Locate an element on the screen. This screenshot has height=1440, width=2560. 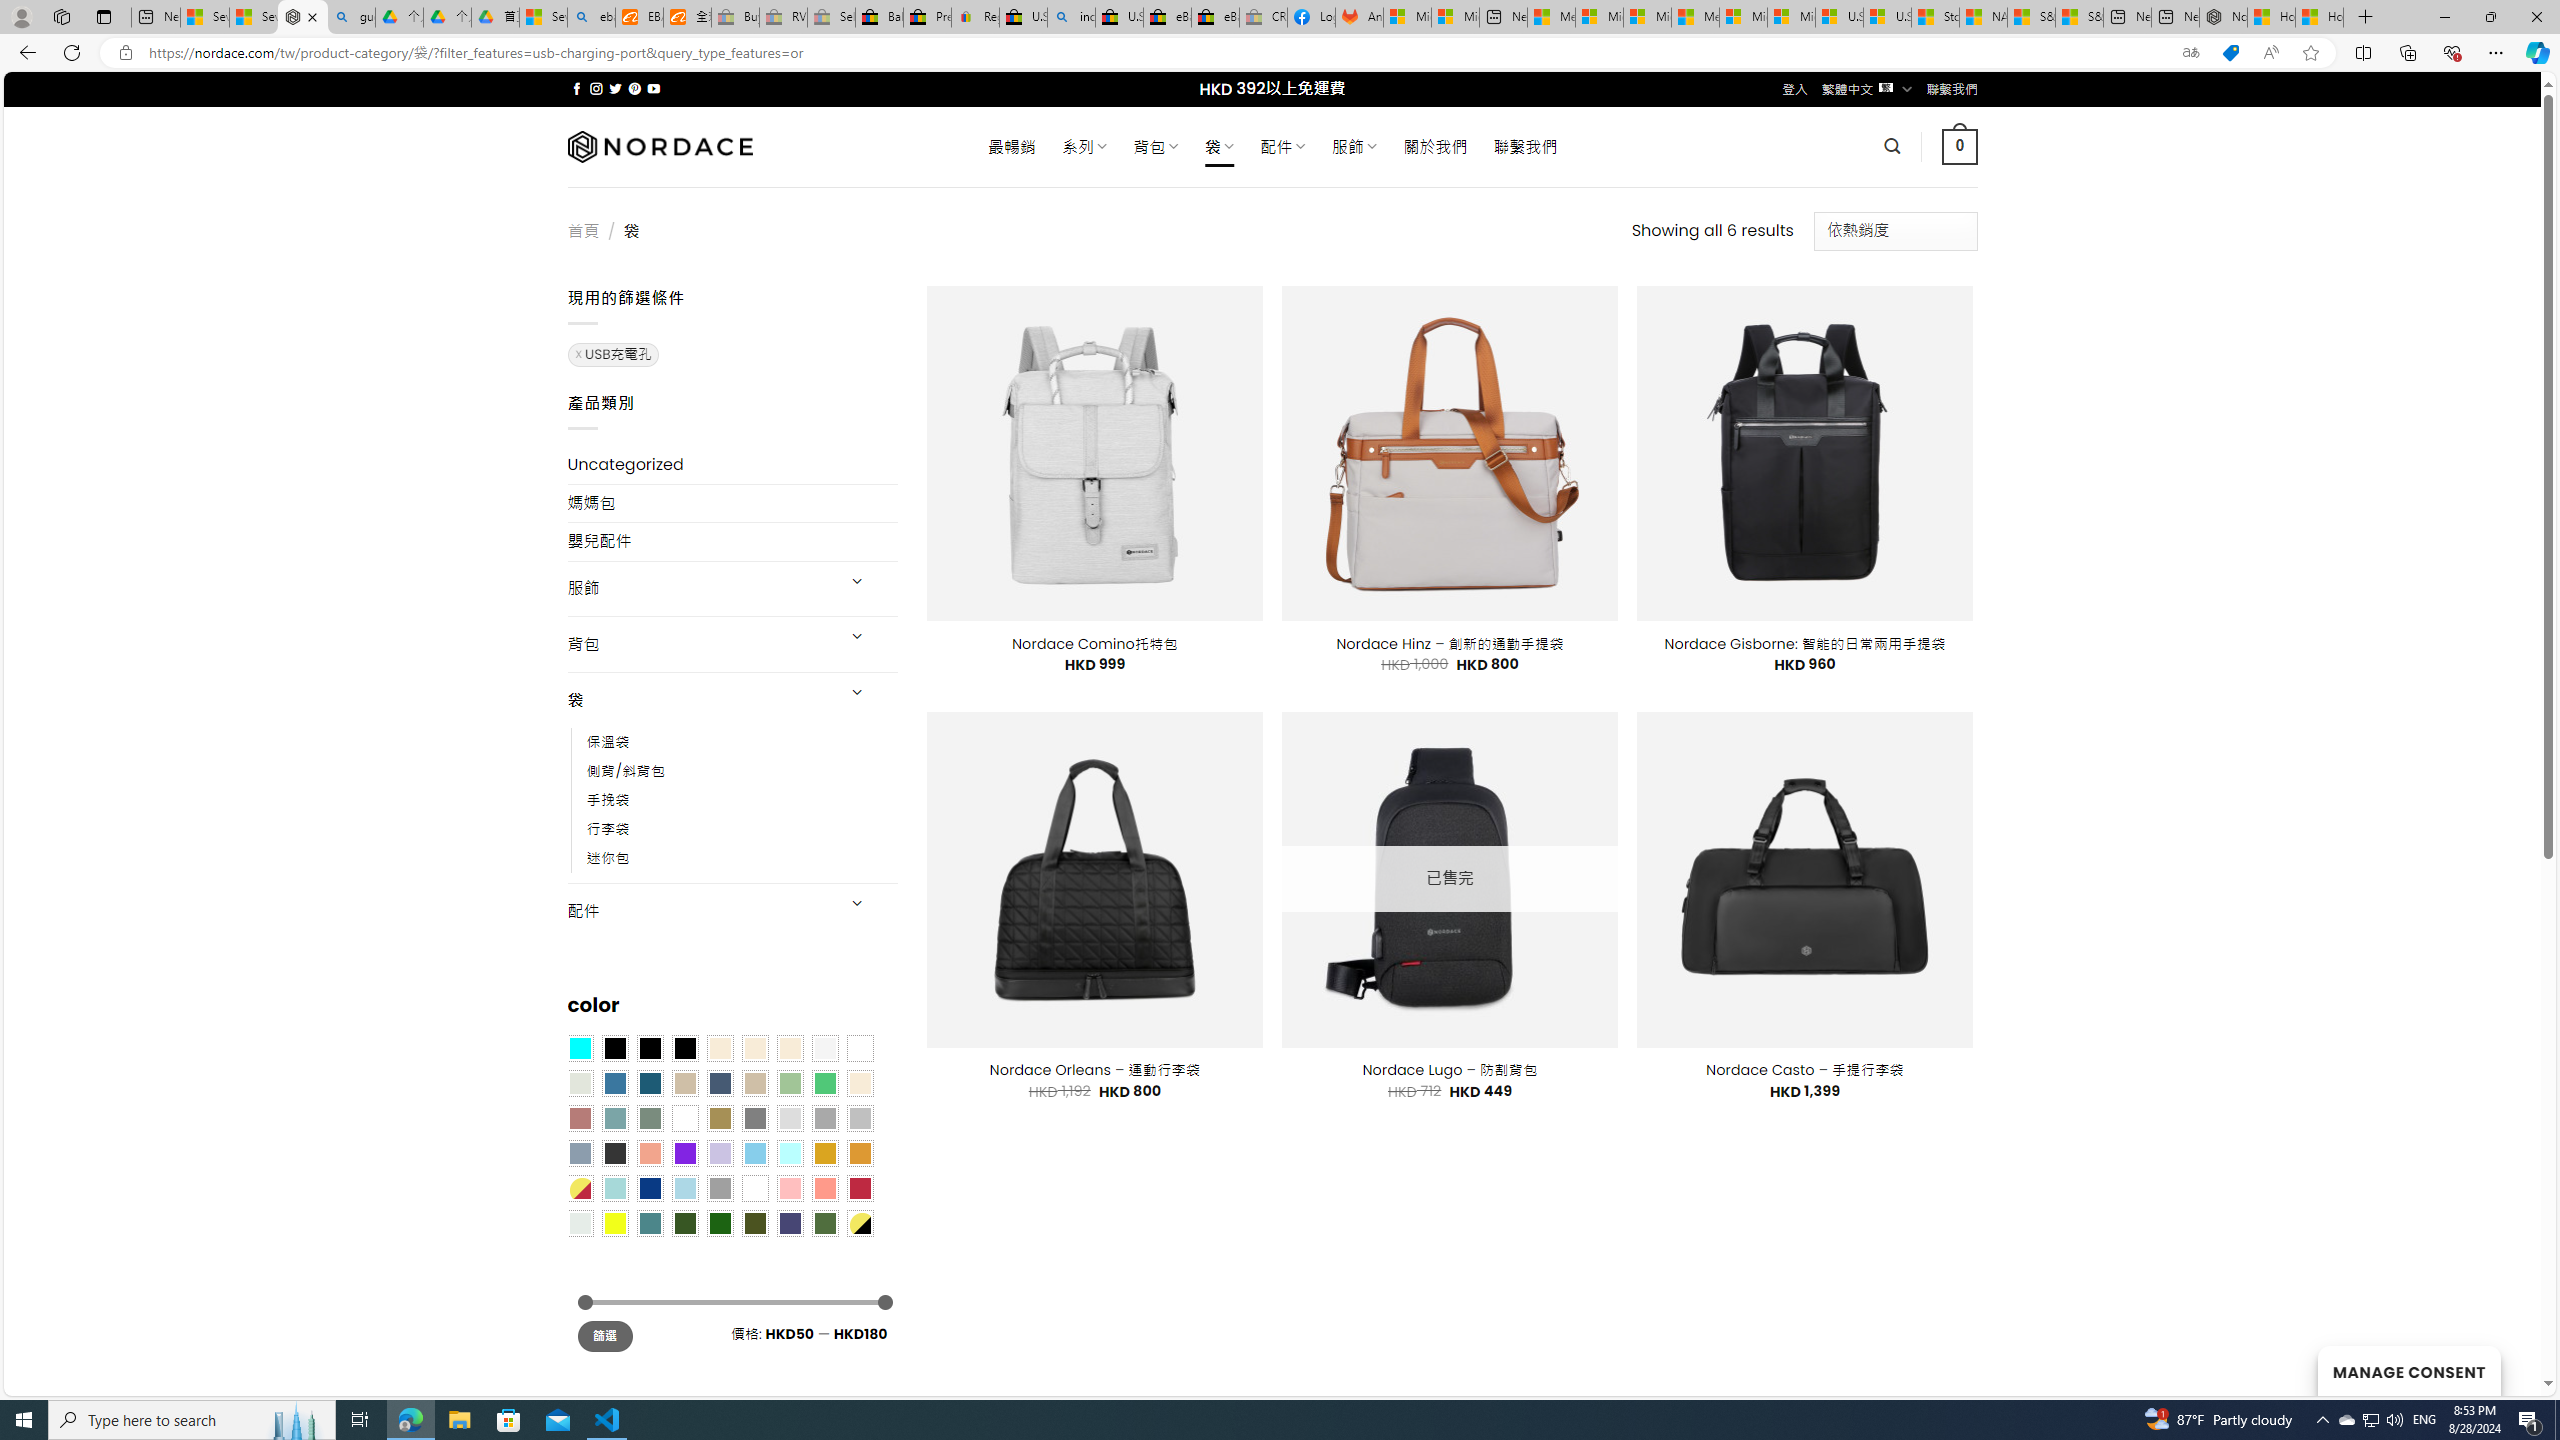
Follow on Twitter is located at coordinates (616, 88).